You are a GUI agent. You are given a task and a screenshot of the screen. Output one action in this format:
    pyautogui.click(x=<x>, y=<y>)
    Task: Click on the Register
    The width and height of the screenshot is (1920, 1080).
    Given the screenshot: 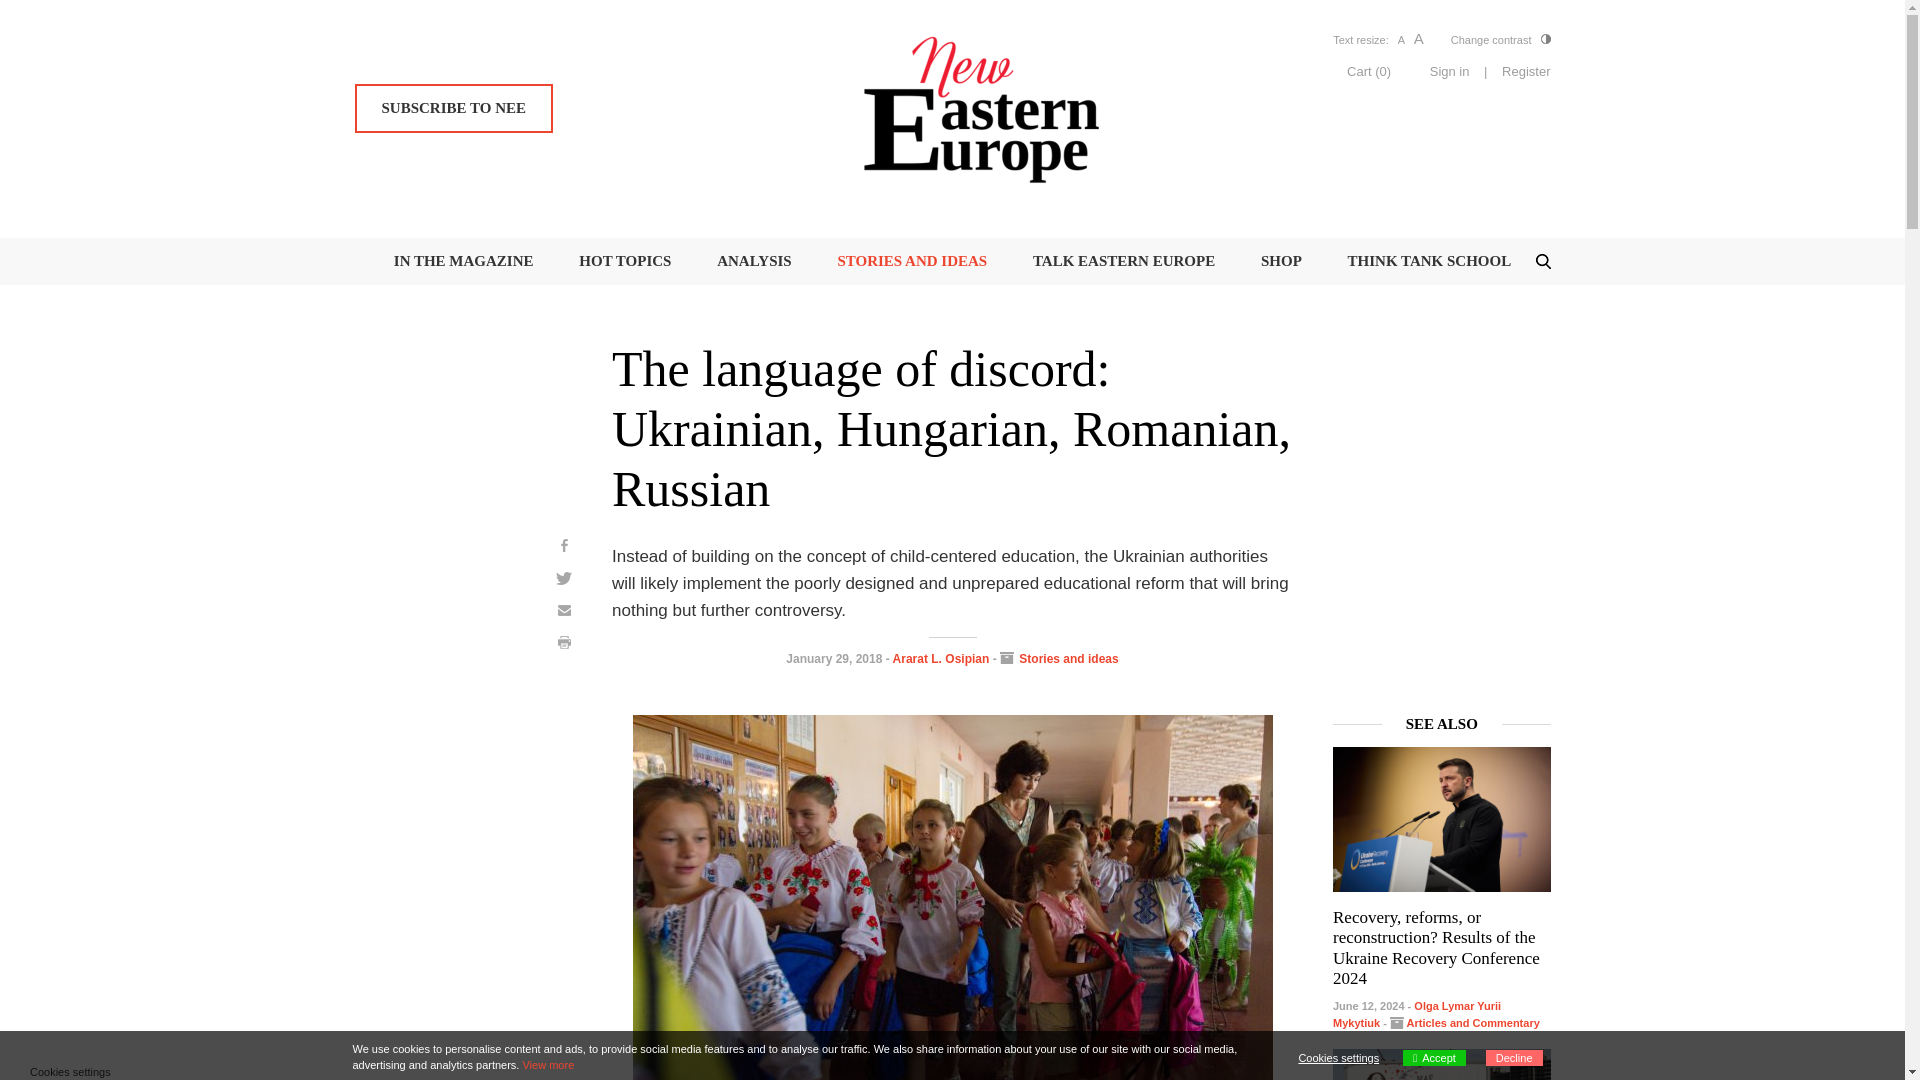 What is the action you would take?
    pyautogui.click(x=1525, y=72)
    